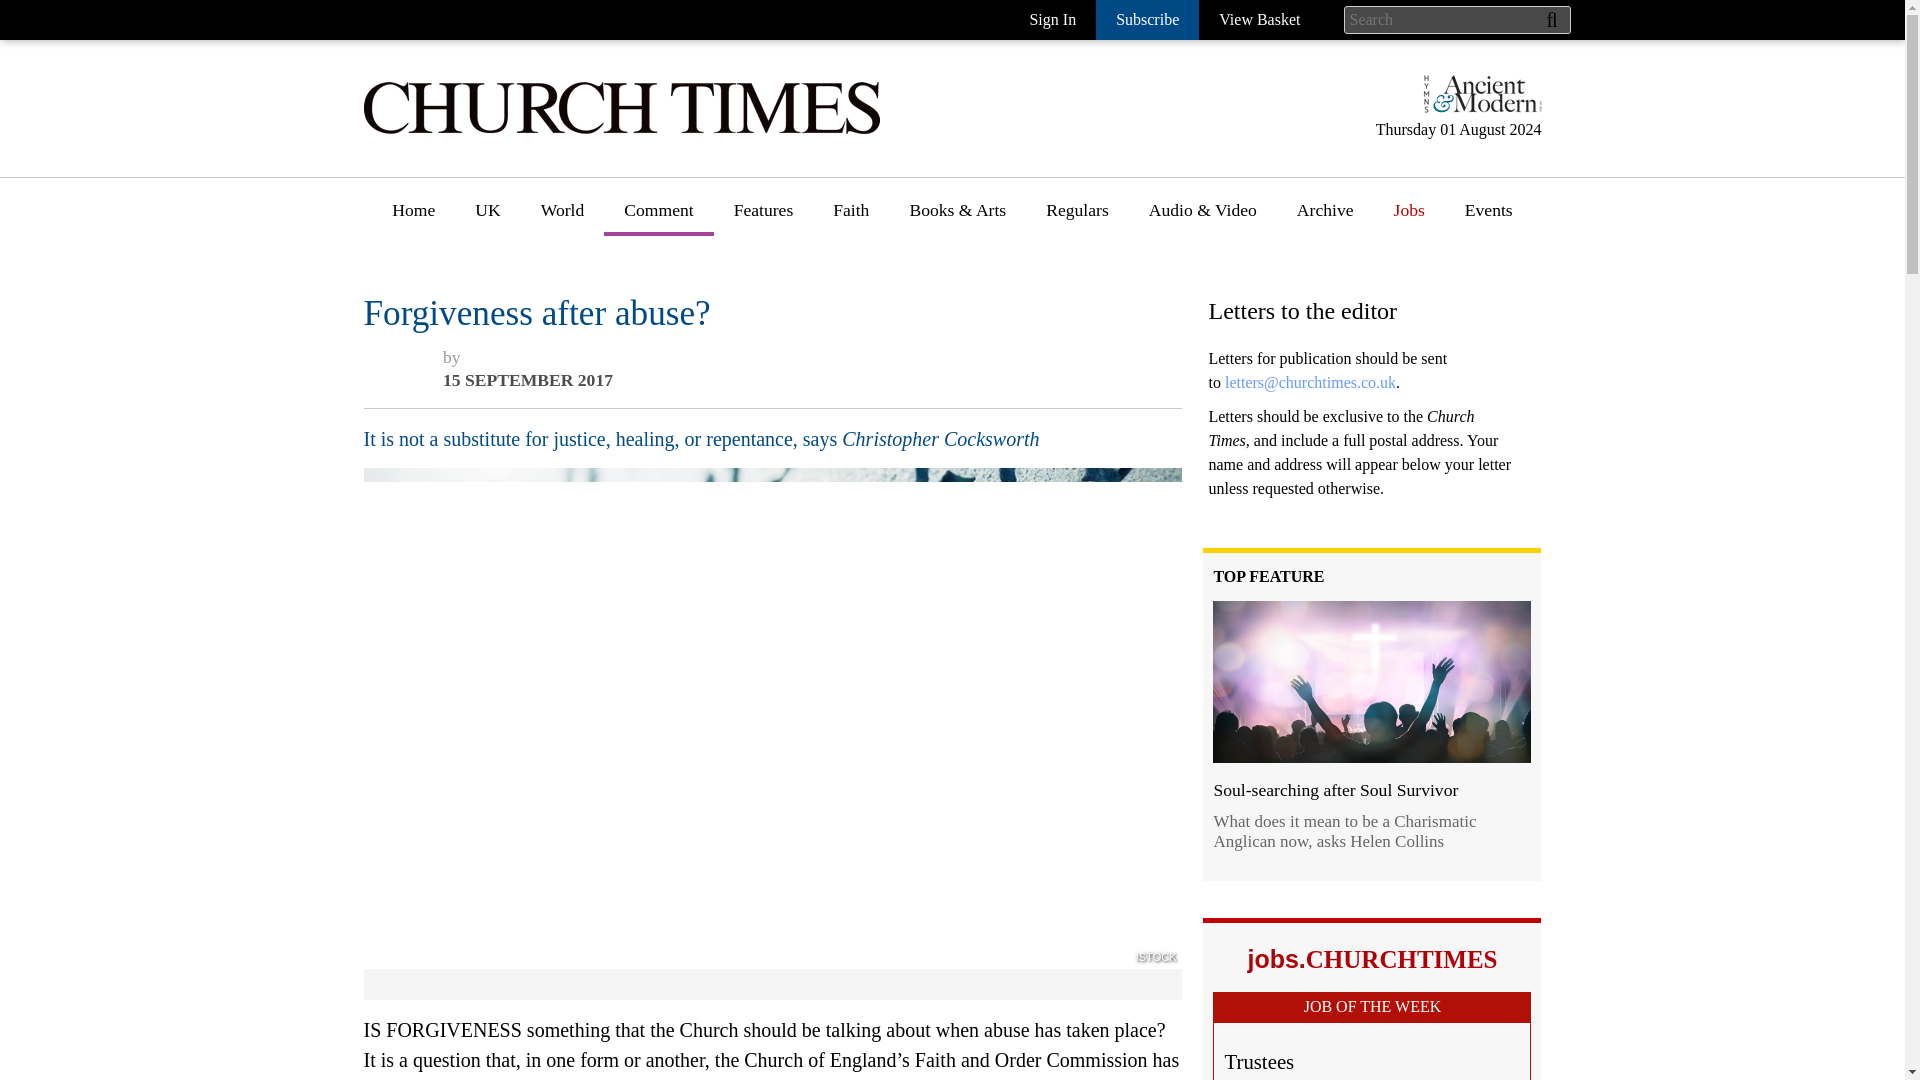  What do you see at coordinates (882, 306) in the screenshot?
I see `Faith features` at bounding box center [882, 306].